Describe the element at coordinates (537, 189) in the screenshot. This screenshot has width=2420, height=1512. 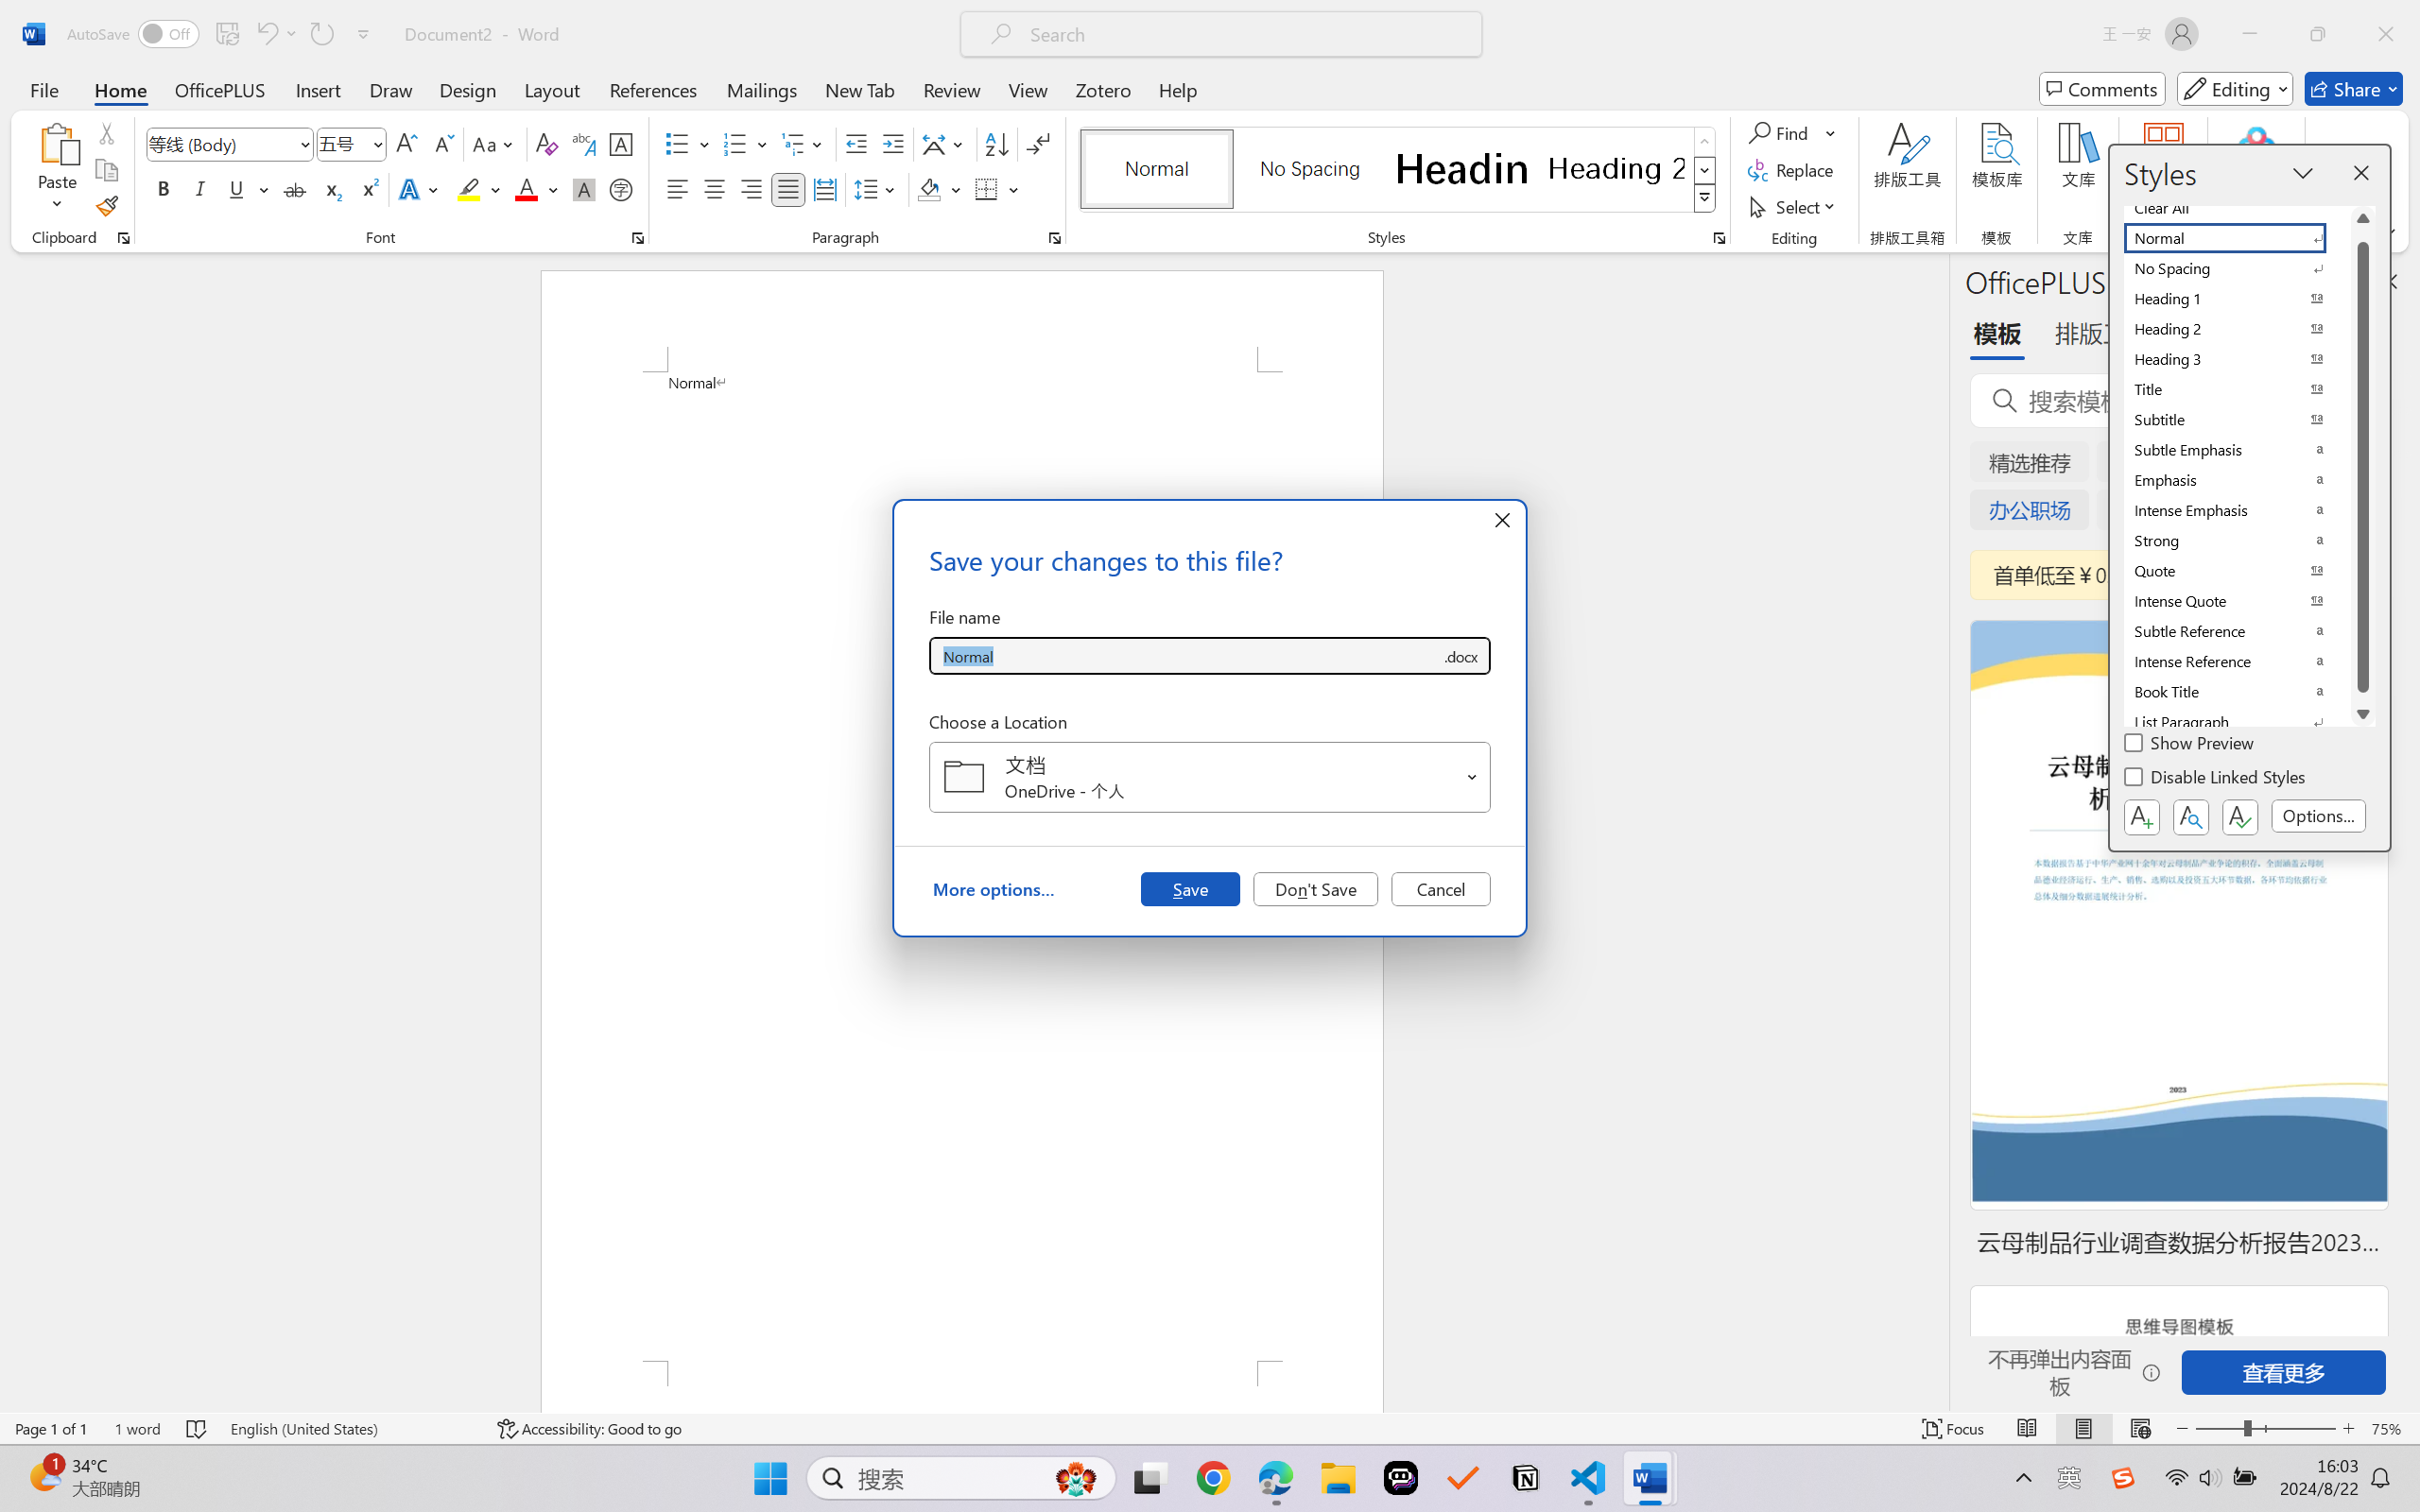
I see `Font Color` at that location.